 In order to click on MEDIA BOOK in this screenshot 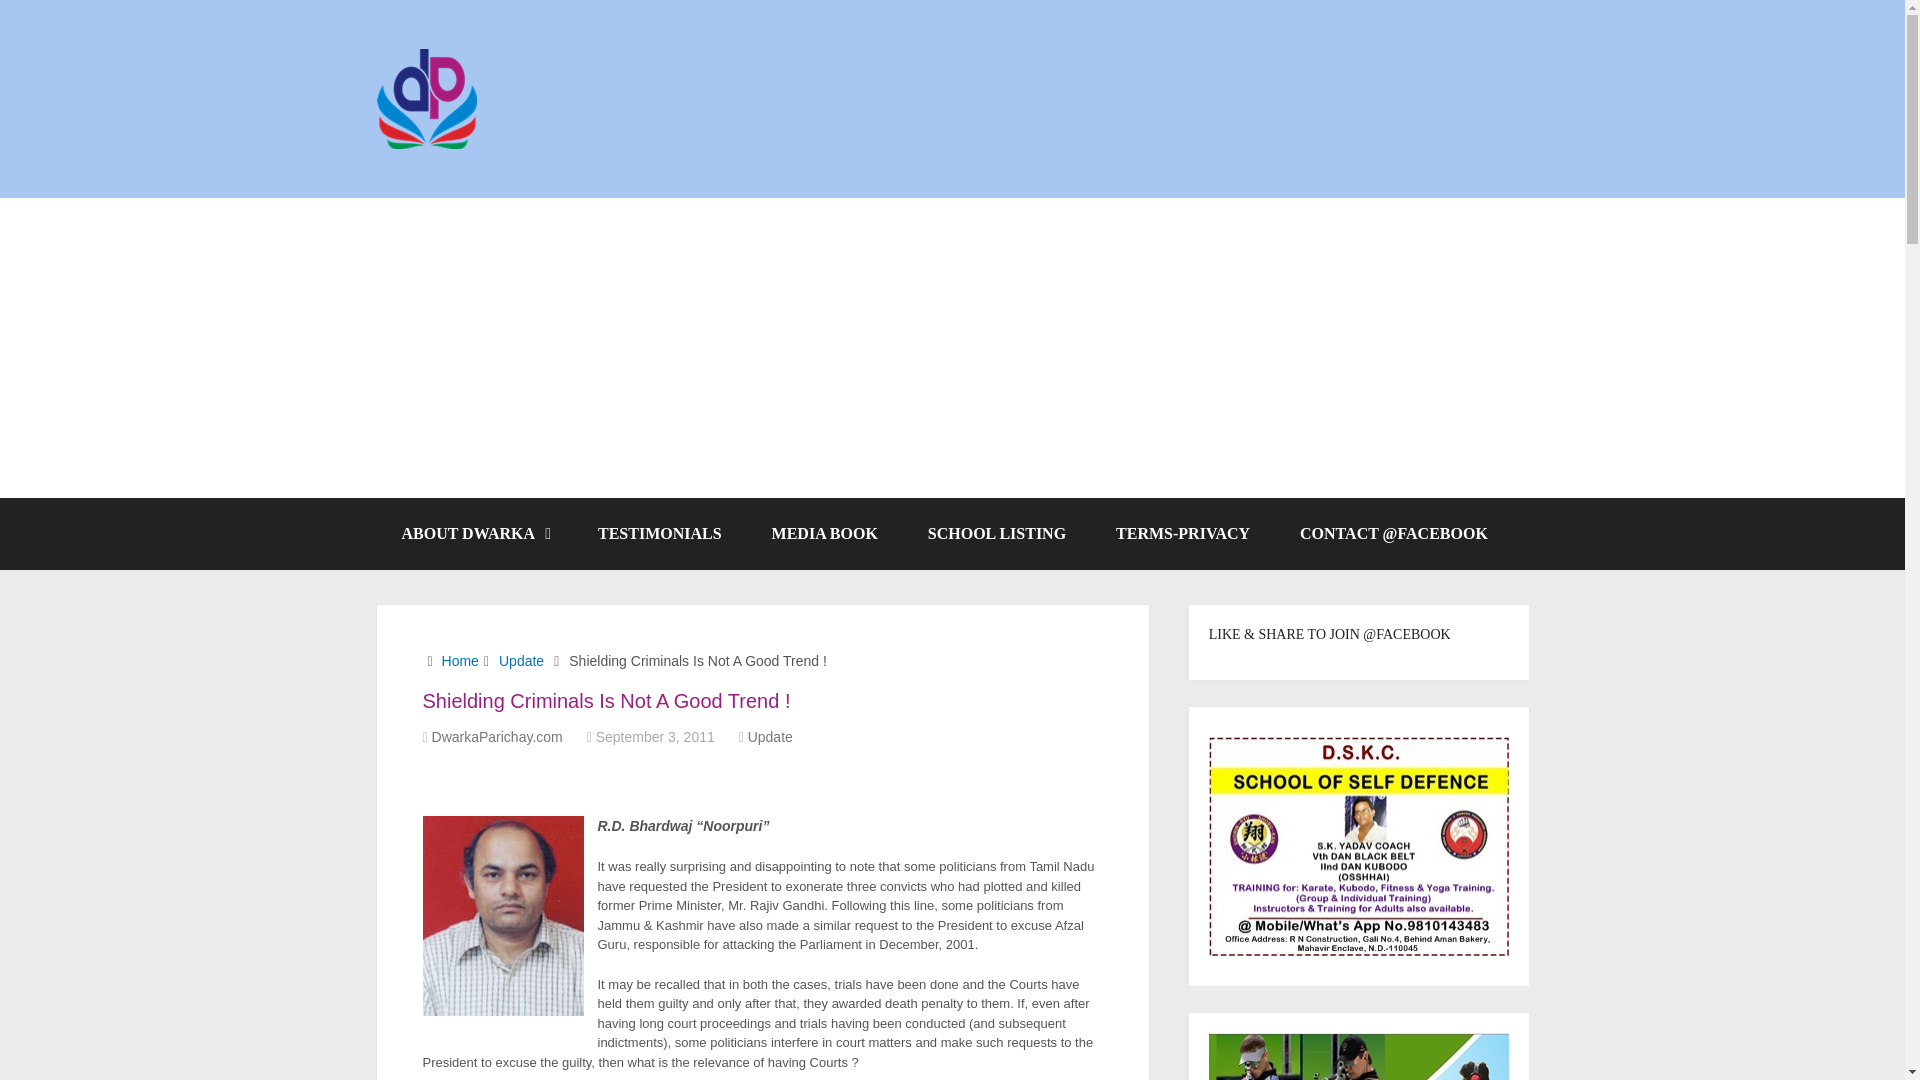, I will do `click(824, 534)`.